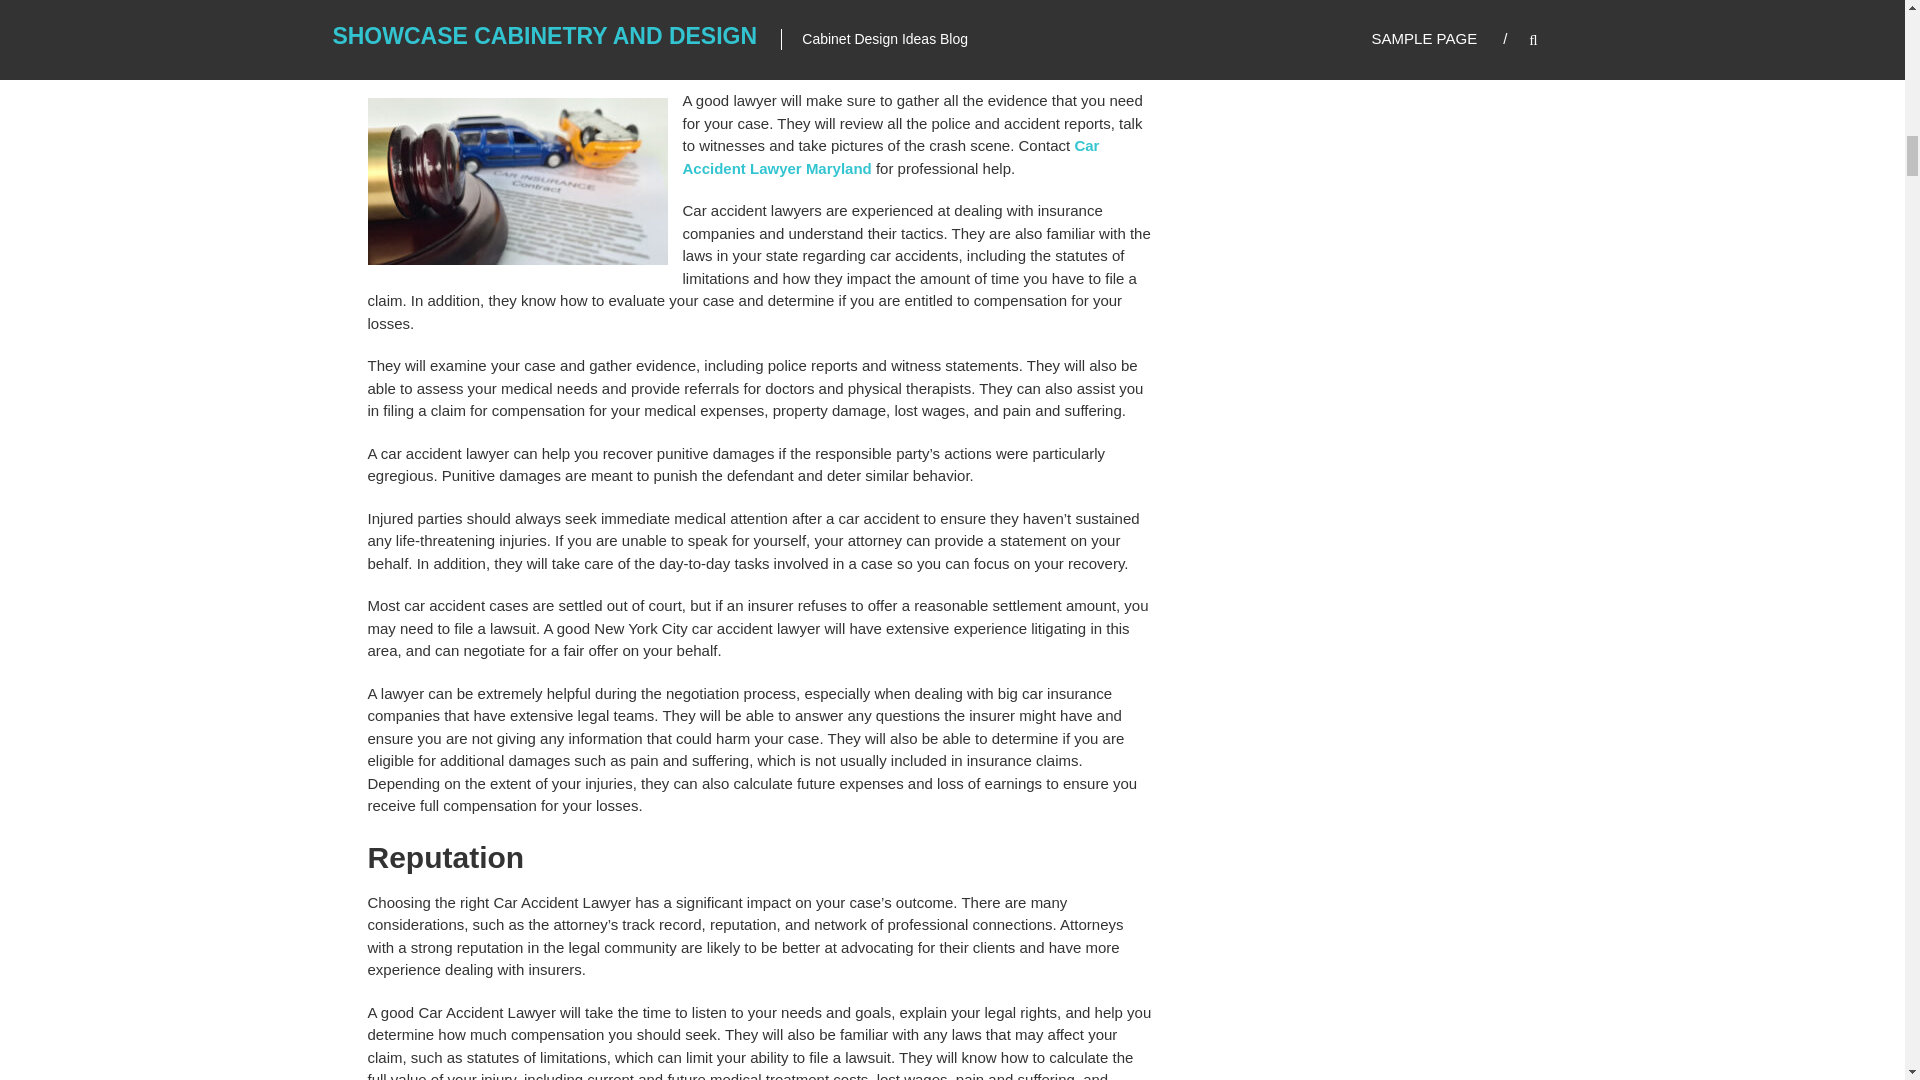 The width and height of the screenshot is (1920, 1080). Describe the element at coordinates (890, 157) in the screenshot. I see `Car Accident Lawyer Maryland` at that location.